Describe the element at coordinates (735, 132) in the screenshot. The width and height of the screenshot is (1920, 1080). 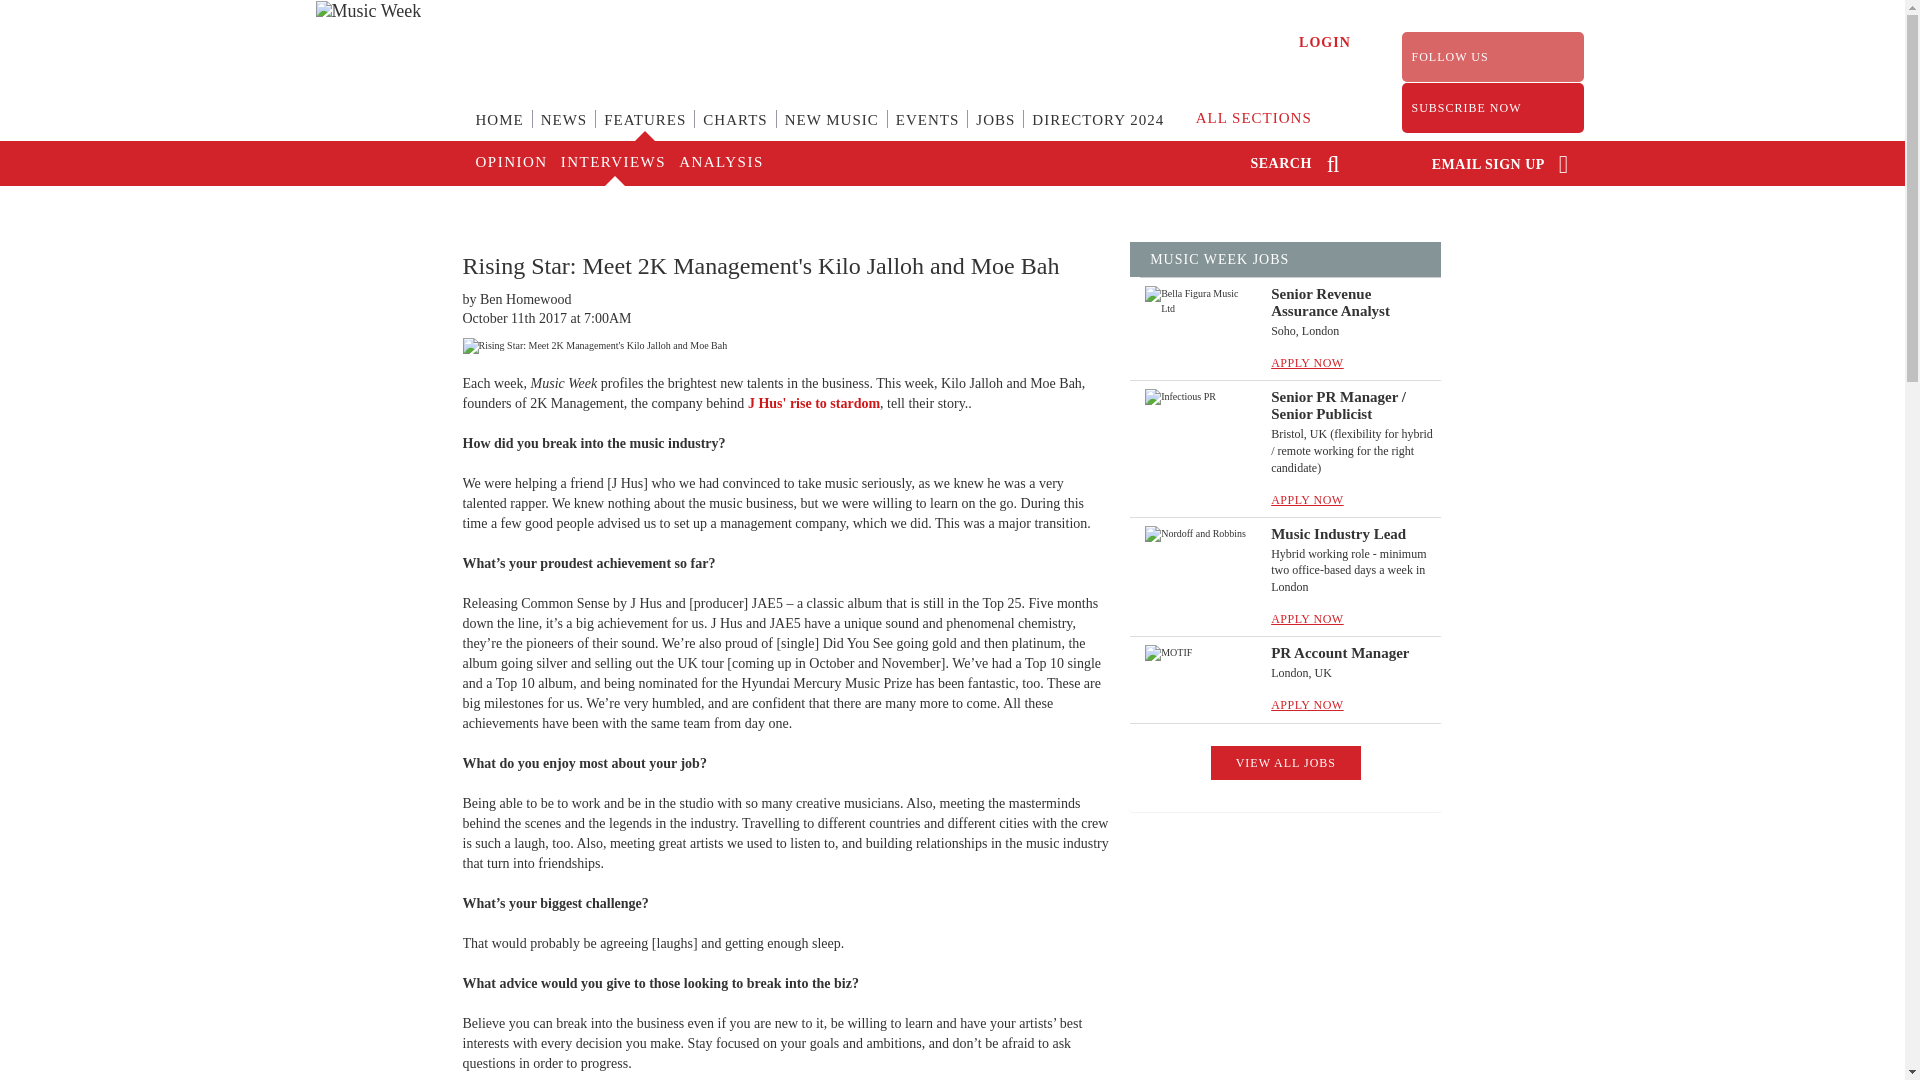
I see `CHARTS` at that location.